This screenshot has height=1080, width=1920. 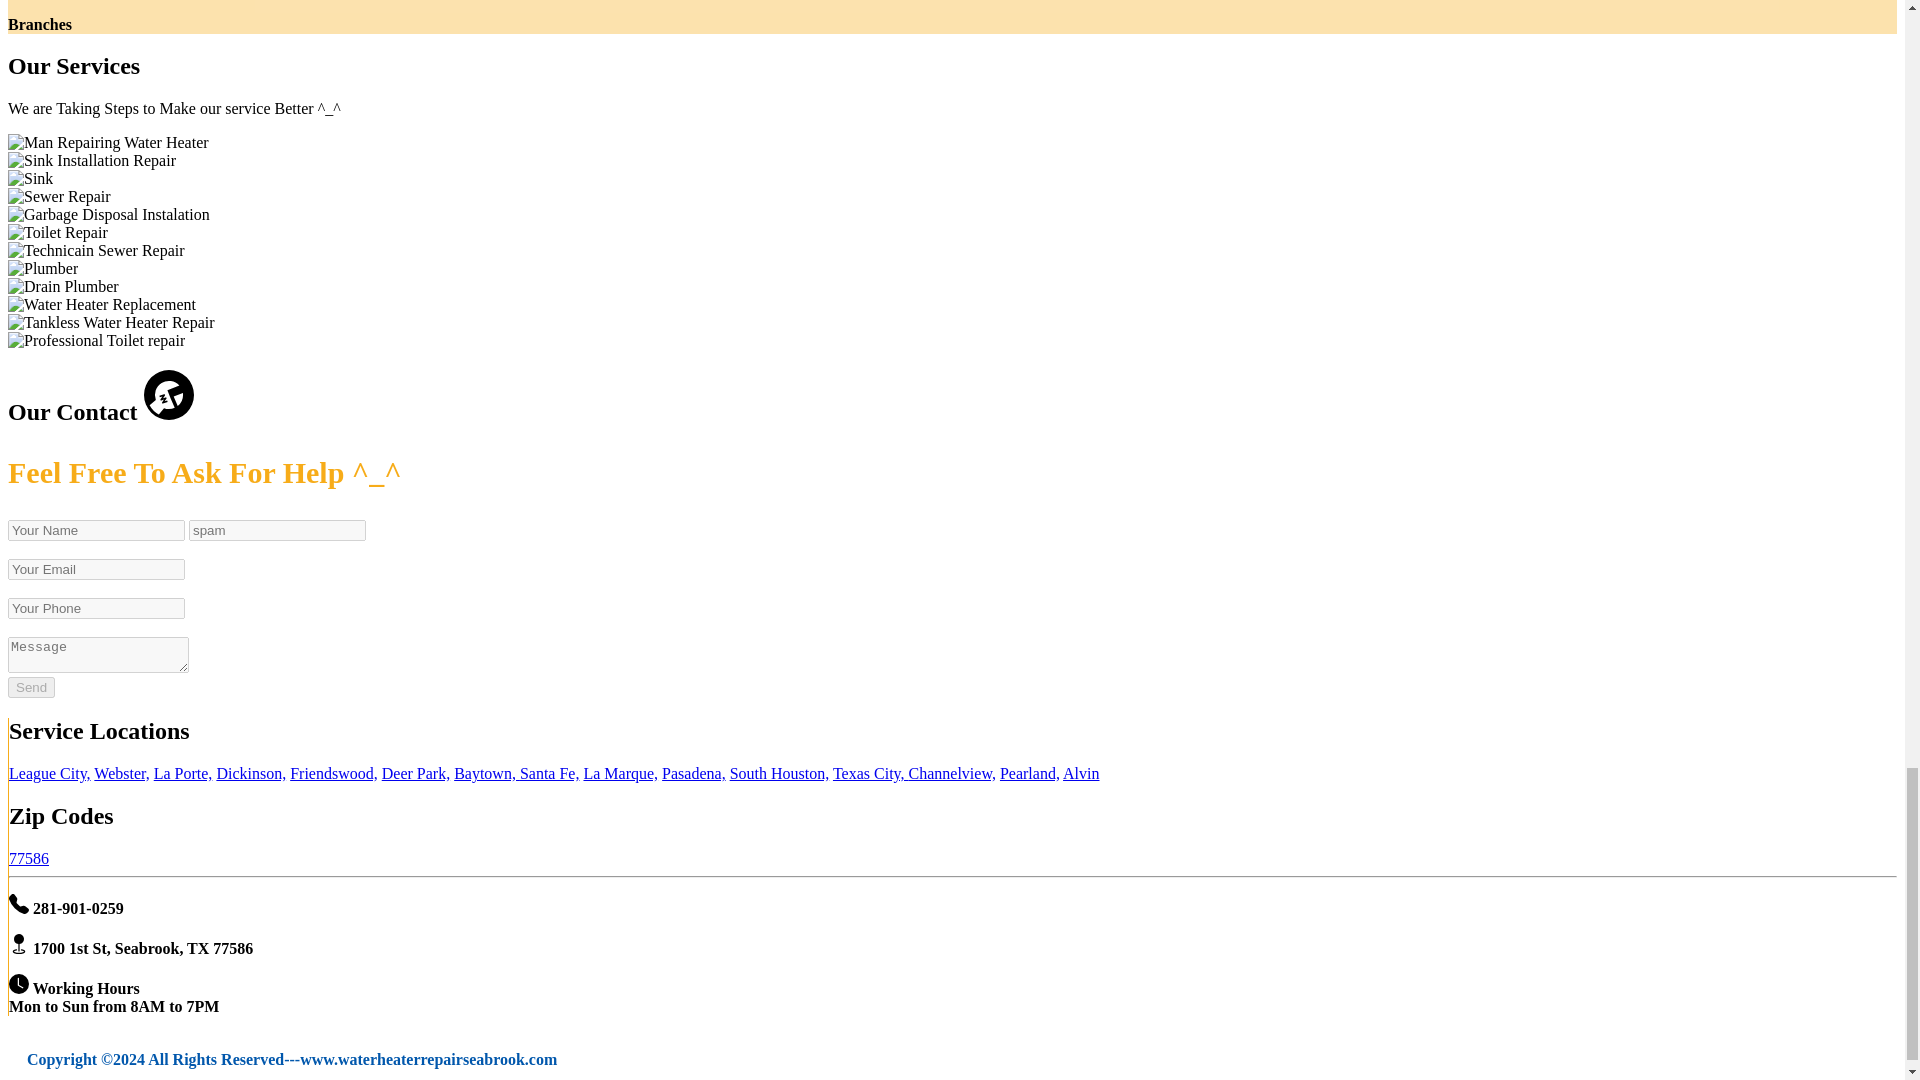 What do you see at coordinates (50, 772) in the screenshot?
I see `League City,` at bounding box center [50, 772].